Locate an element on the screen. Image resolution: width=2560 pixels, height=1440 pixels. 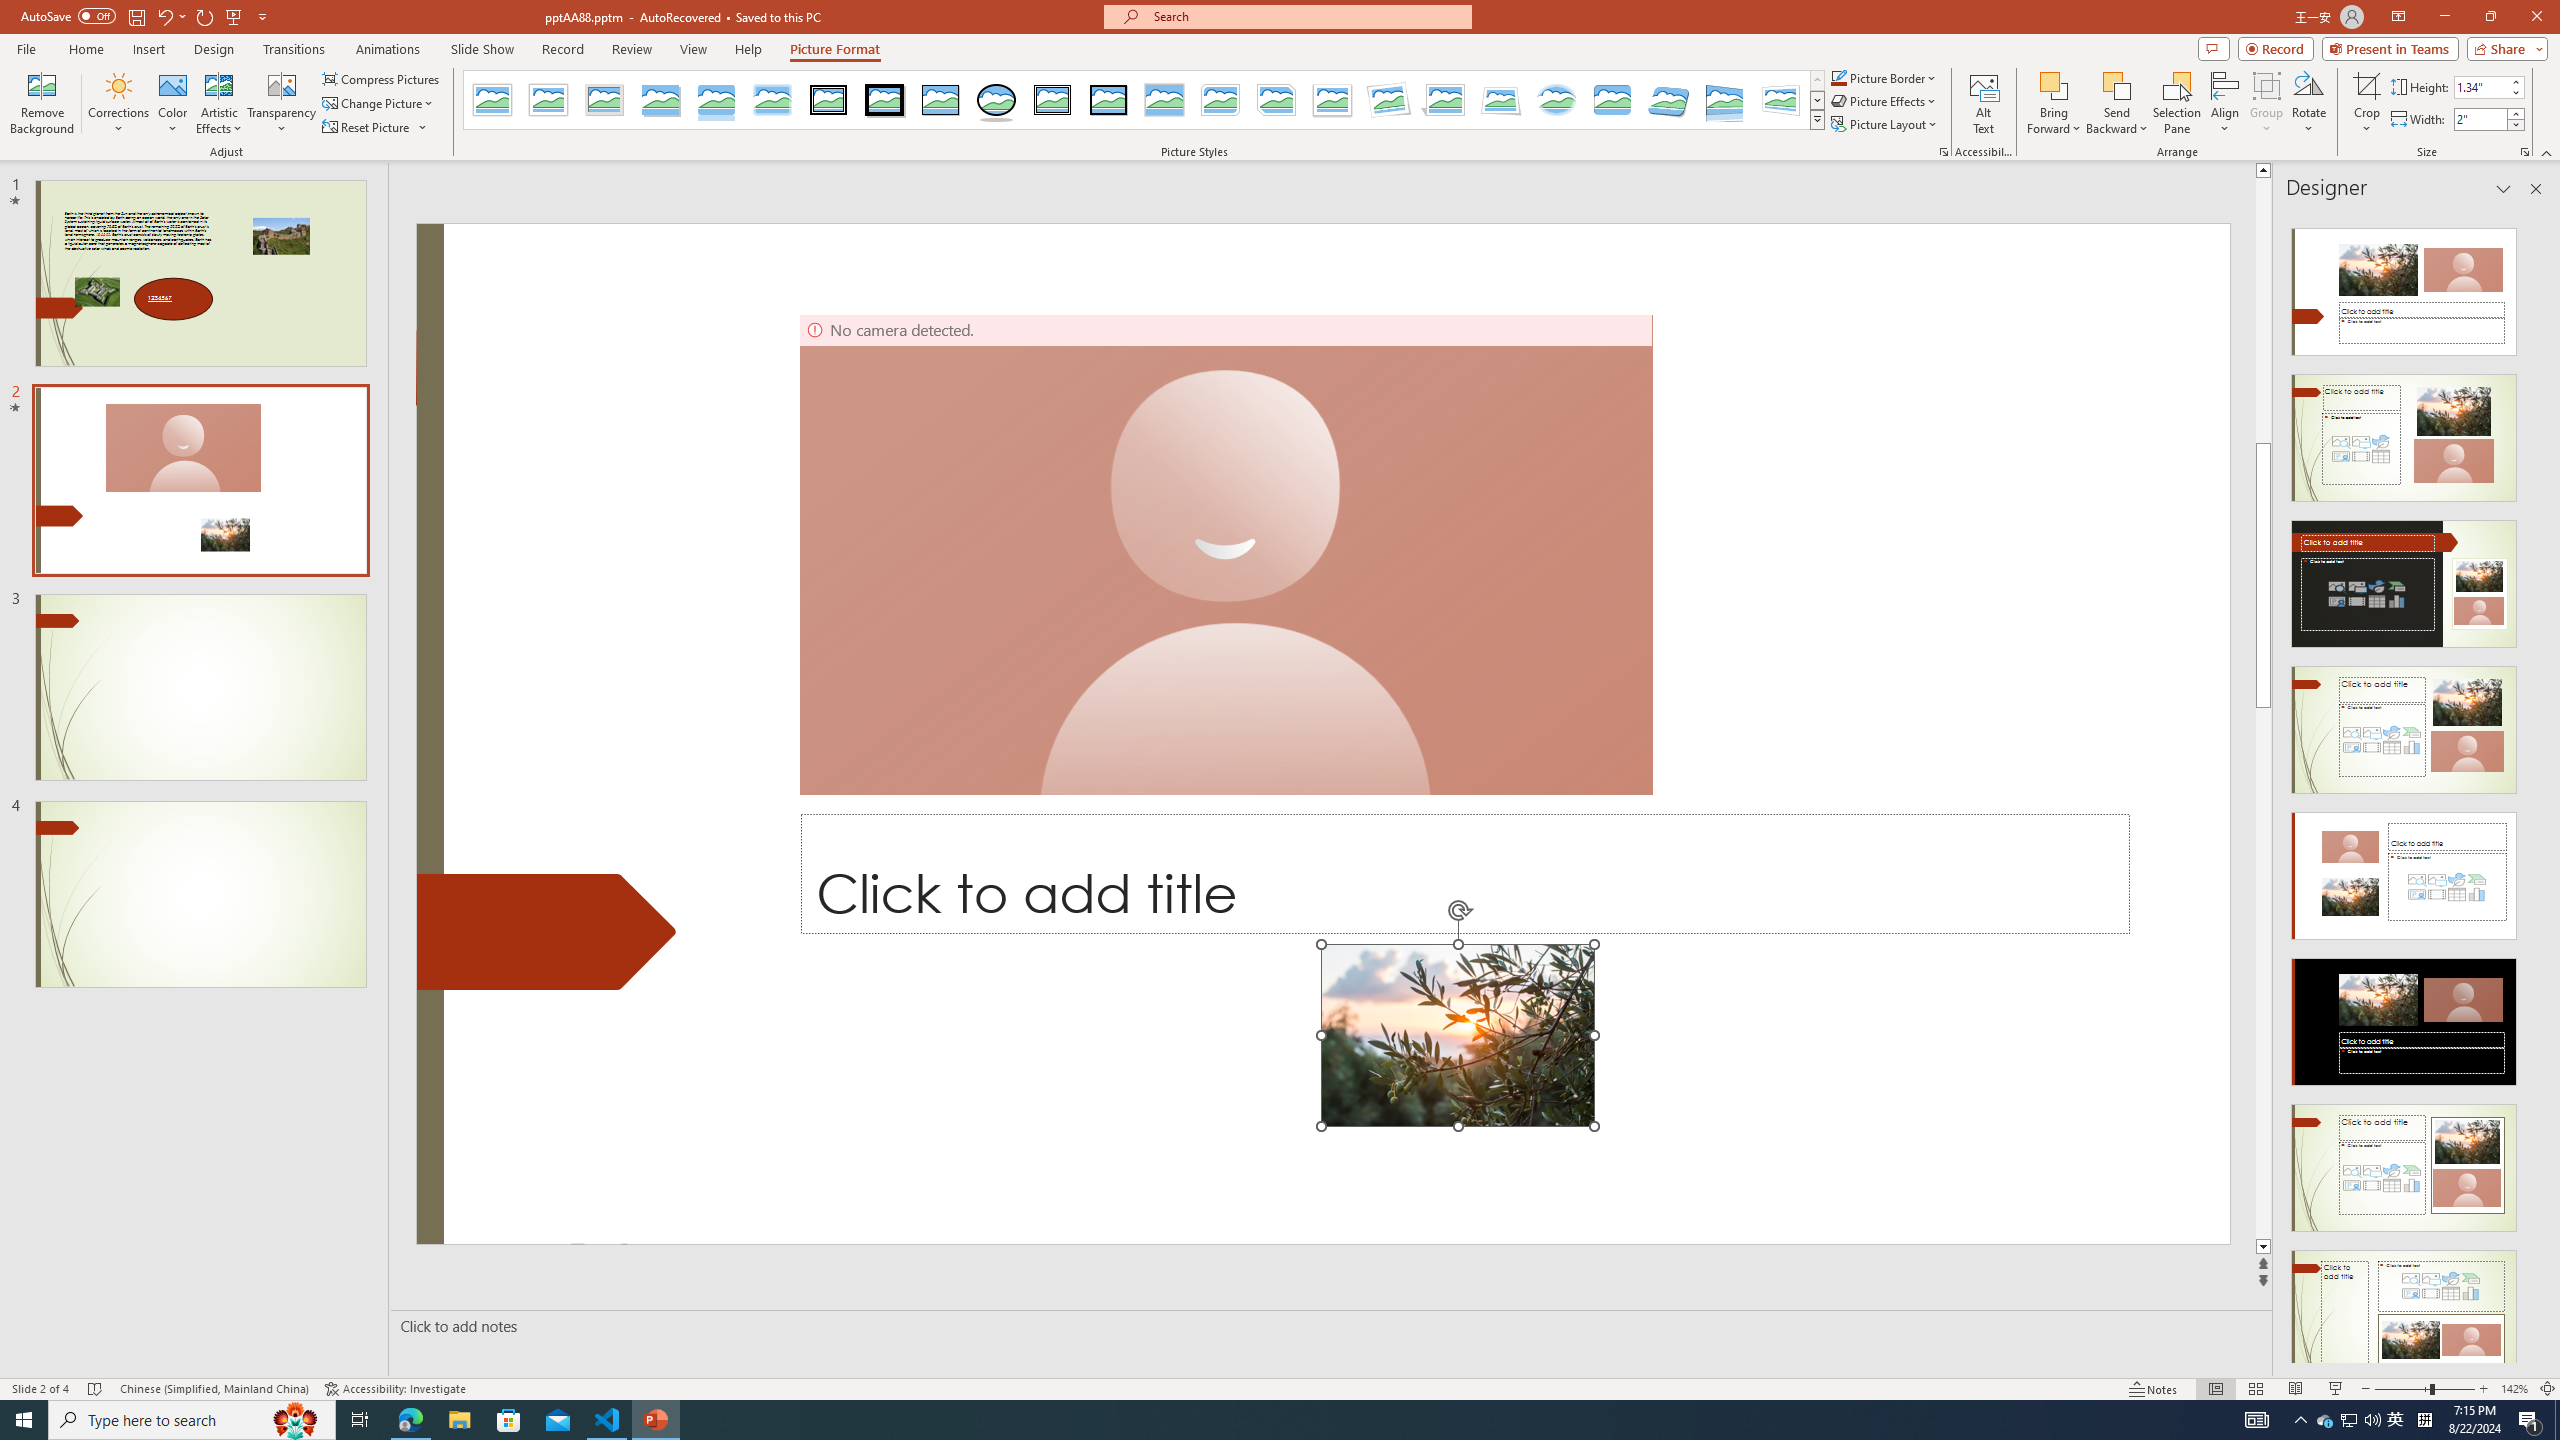
Align is located at coordinates (2224, 103).